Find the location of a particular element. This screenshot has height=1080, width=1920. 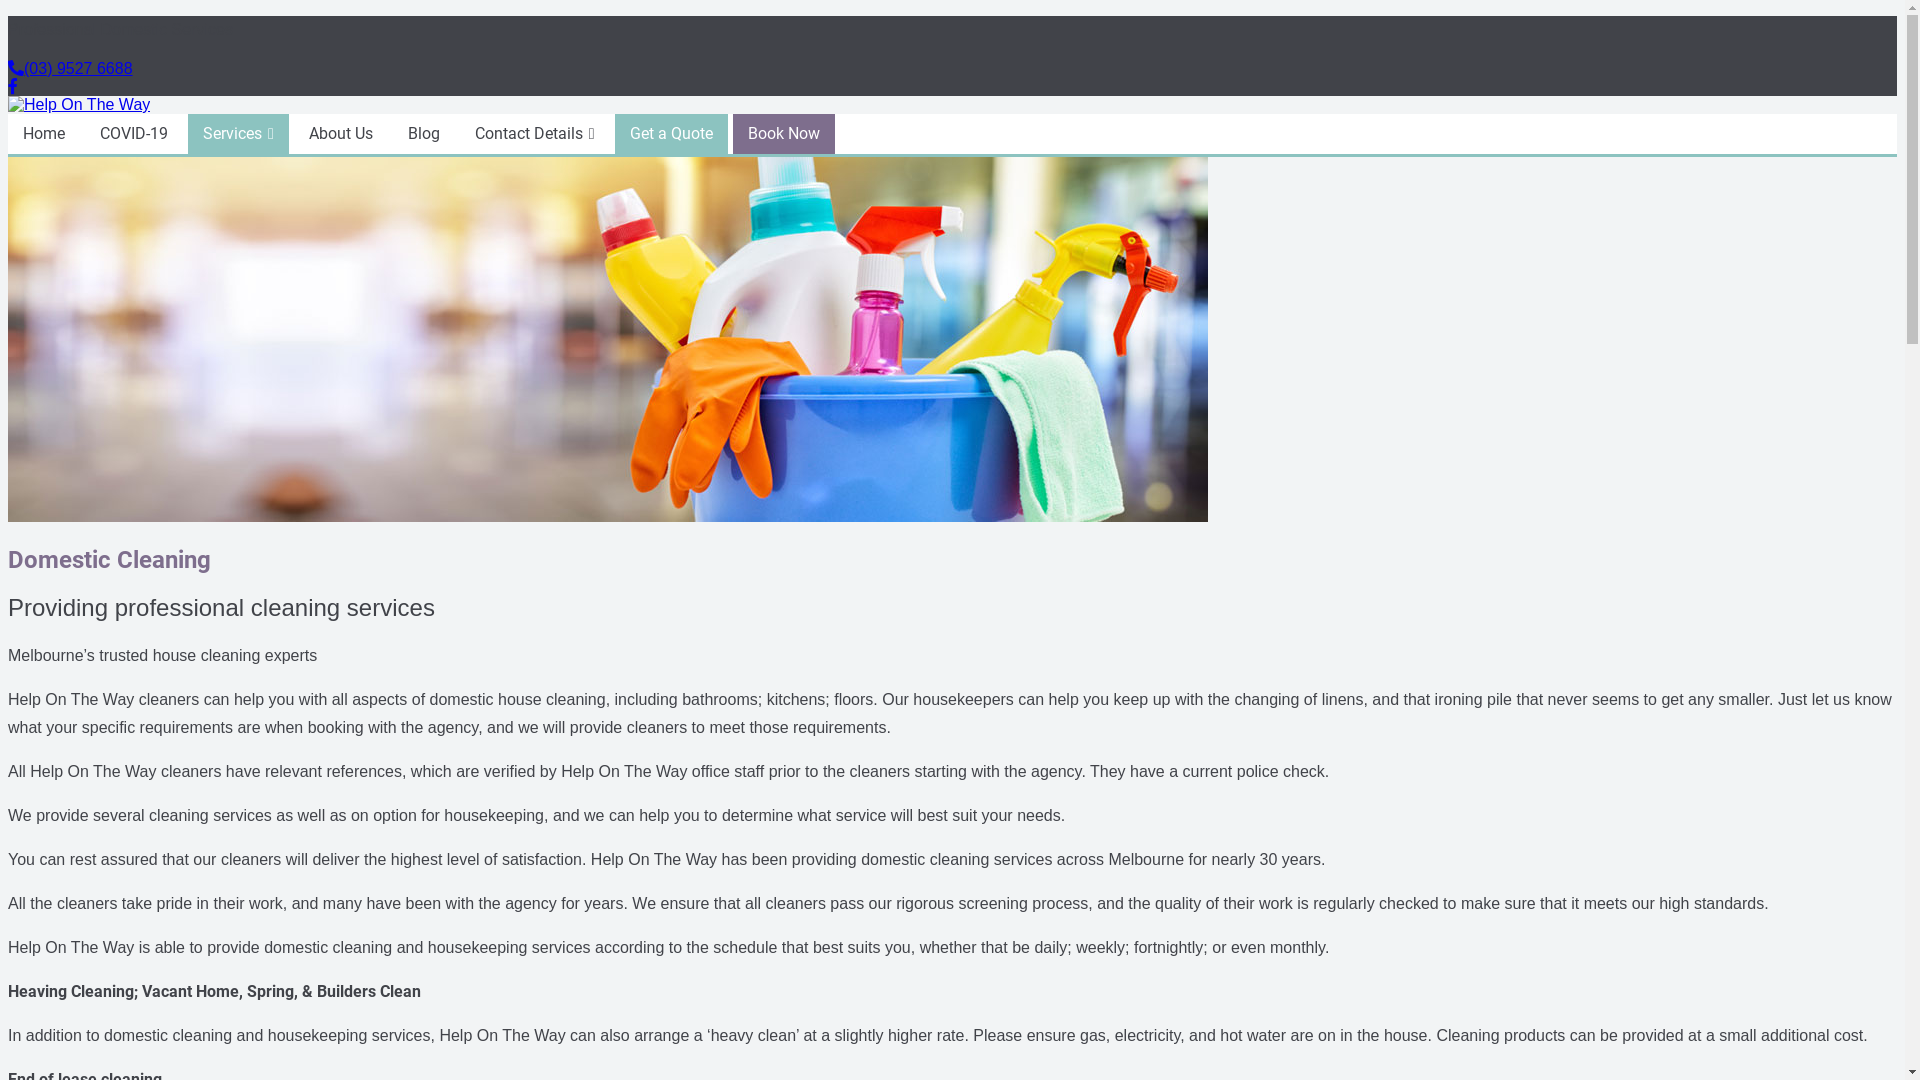

Home is located at coordinates (44, 134).